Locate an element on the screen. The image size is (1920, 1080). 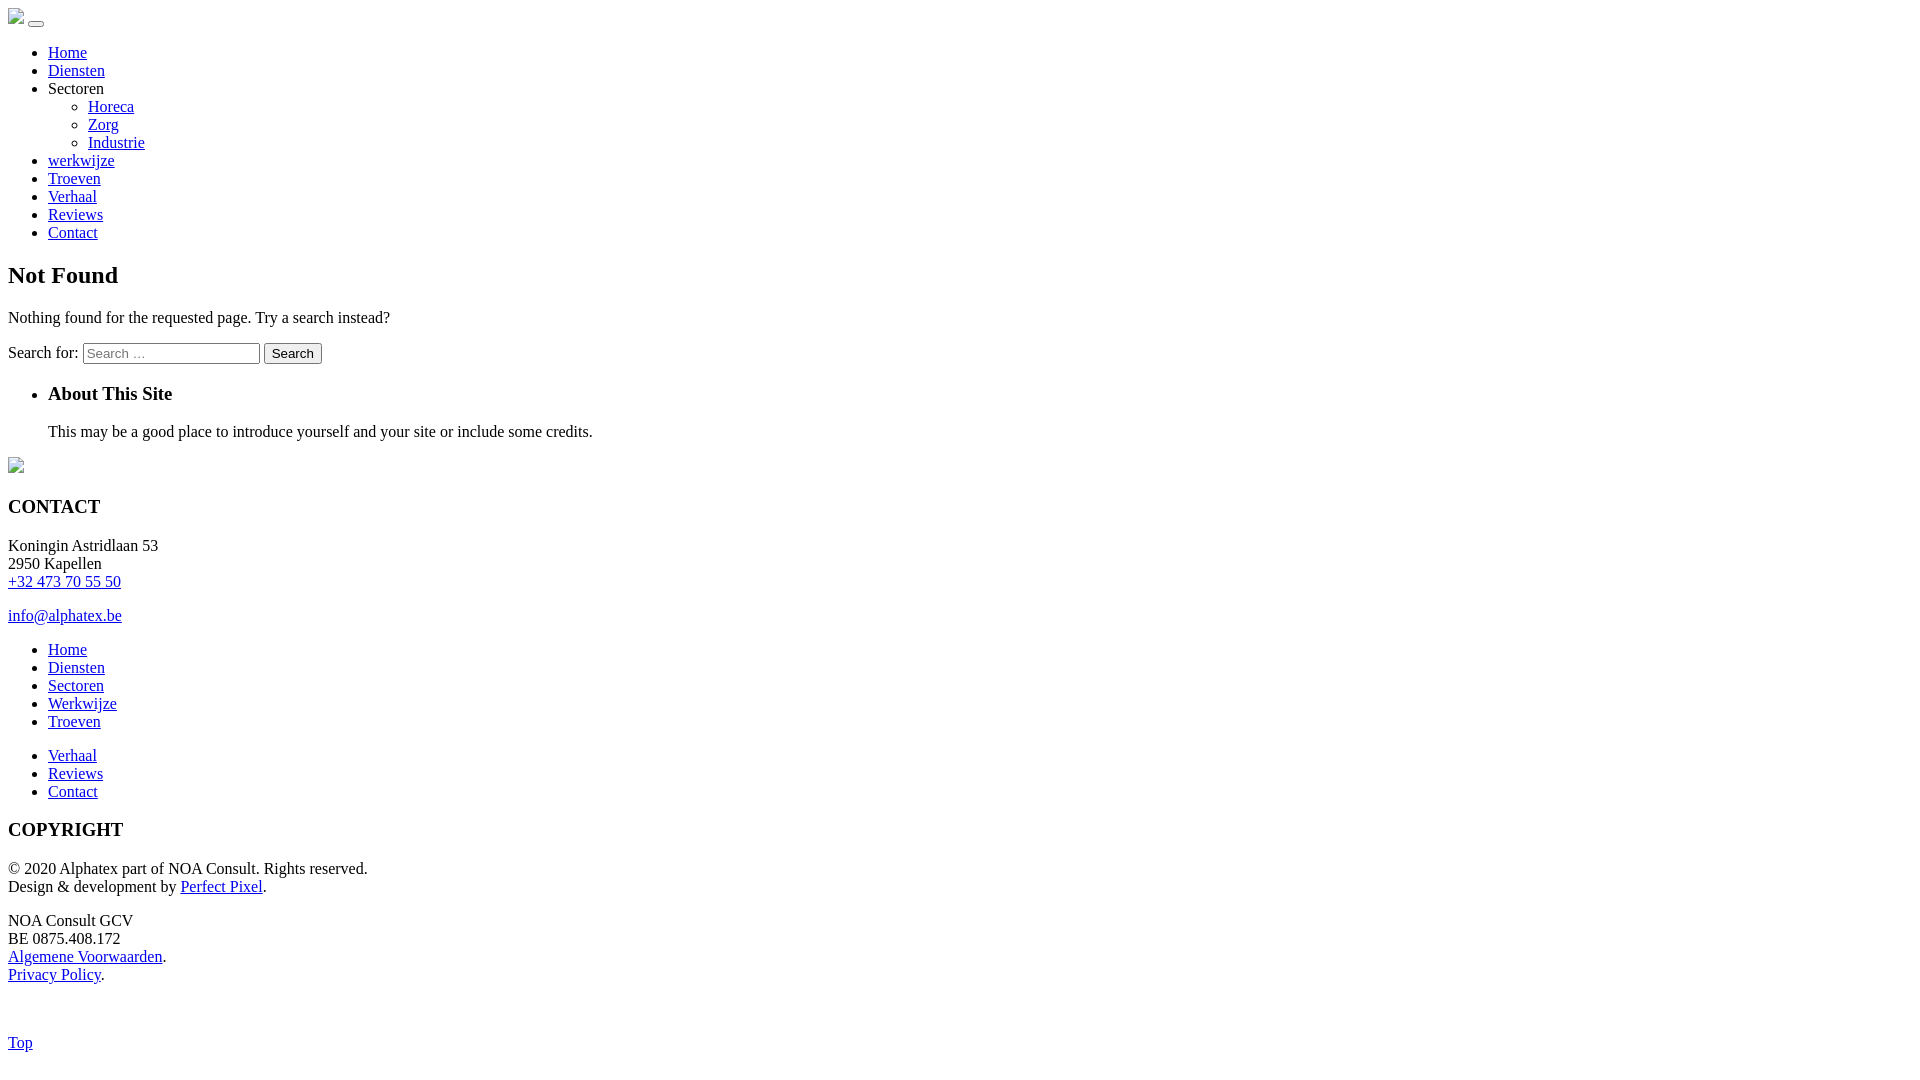
Privacy Policy is located at coordinates (54, 974).